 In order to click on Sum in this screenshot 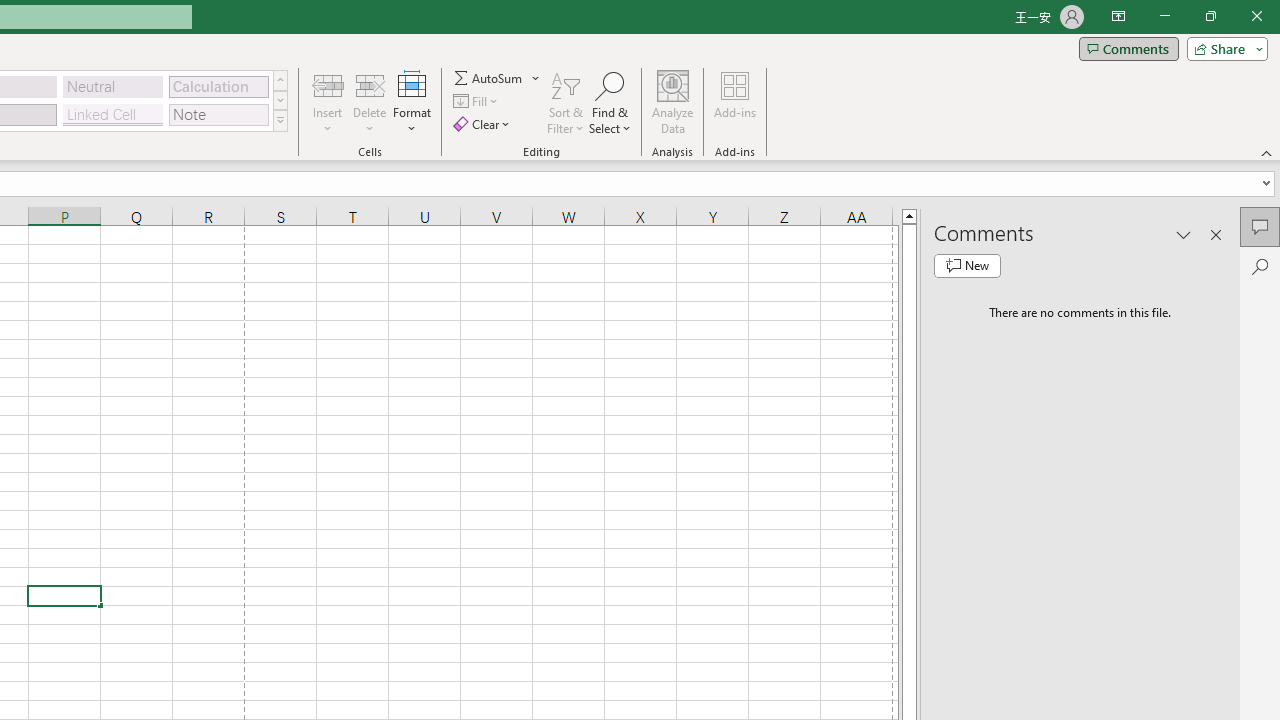, I will do `click(489, 78)`.